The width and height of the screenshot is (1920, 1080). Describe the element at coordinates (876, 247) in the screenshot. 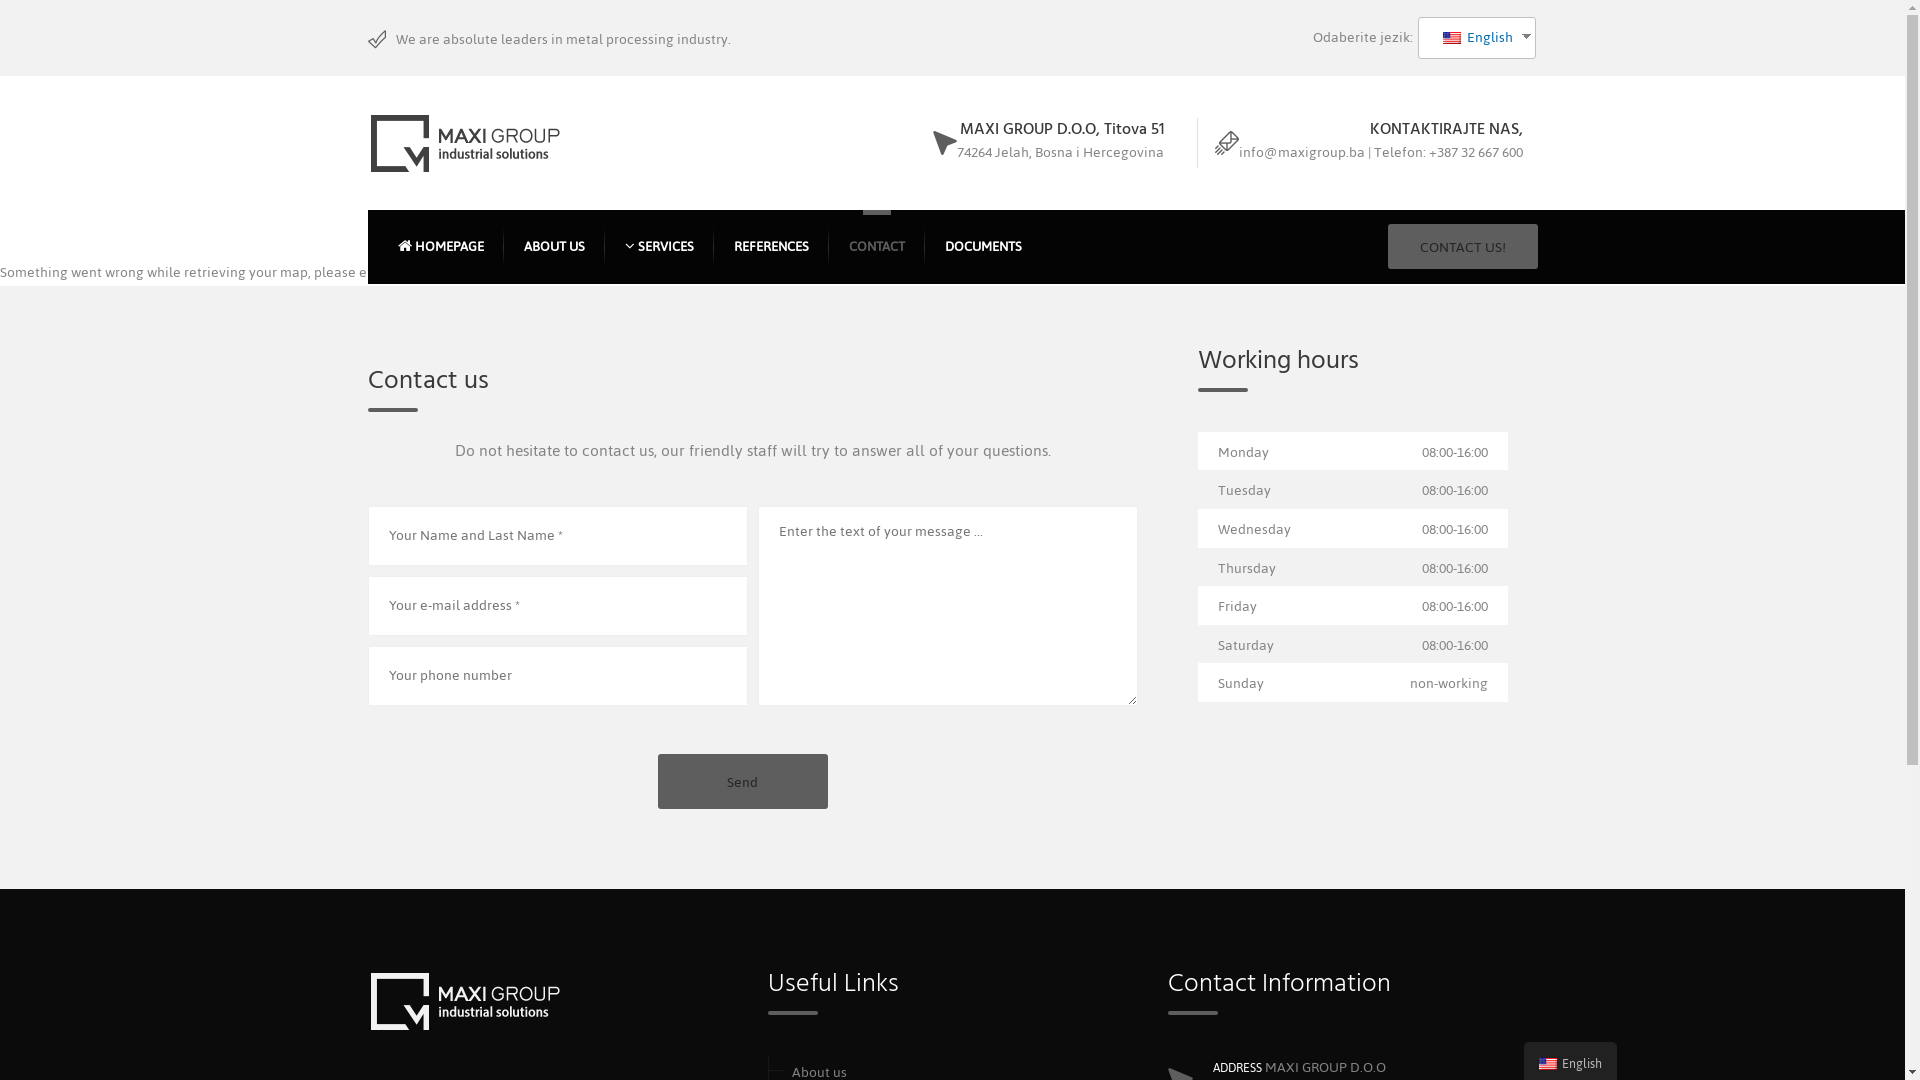

I see `CONTACT` at that location.